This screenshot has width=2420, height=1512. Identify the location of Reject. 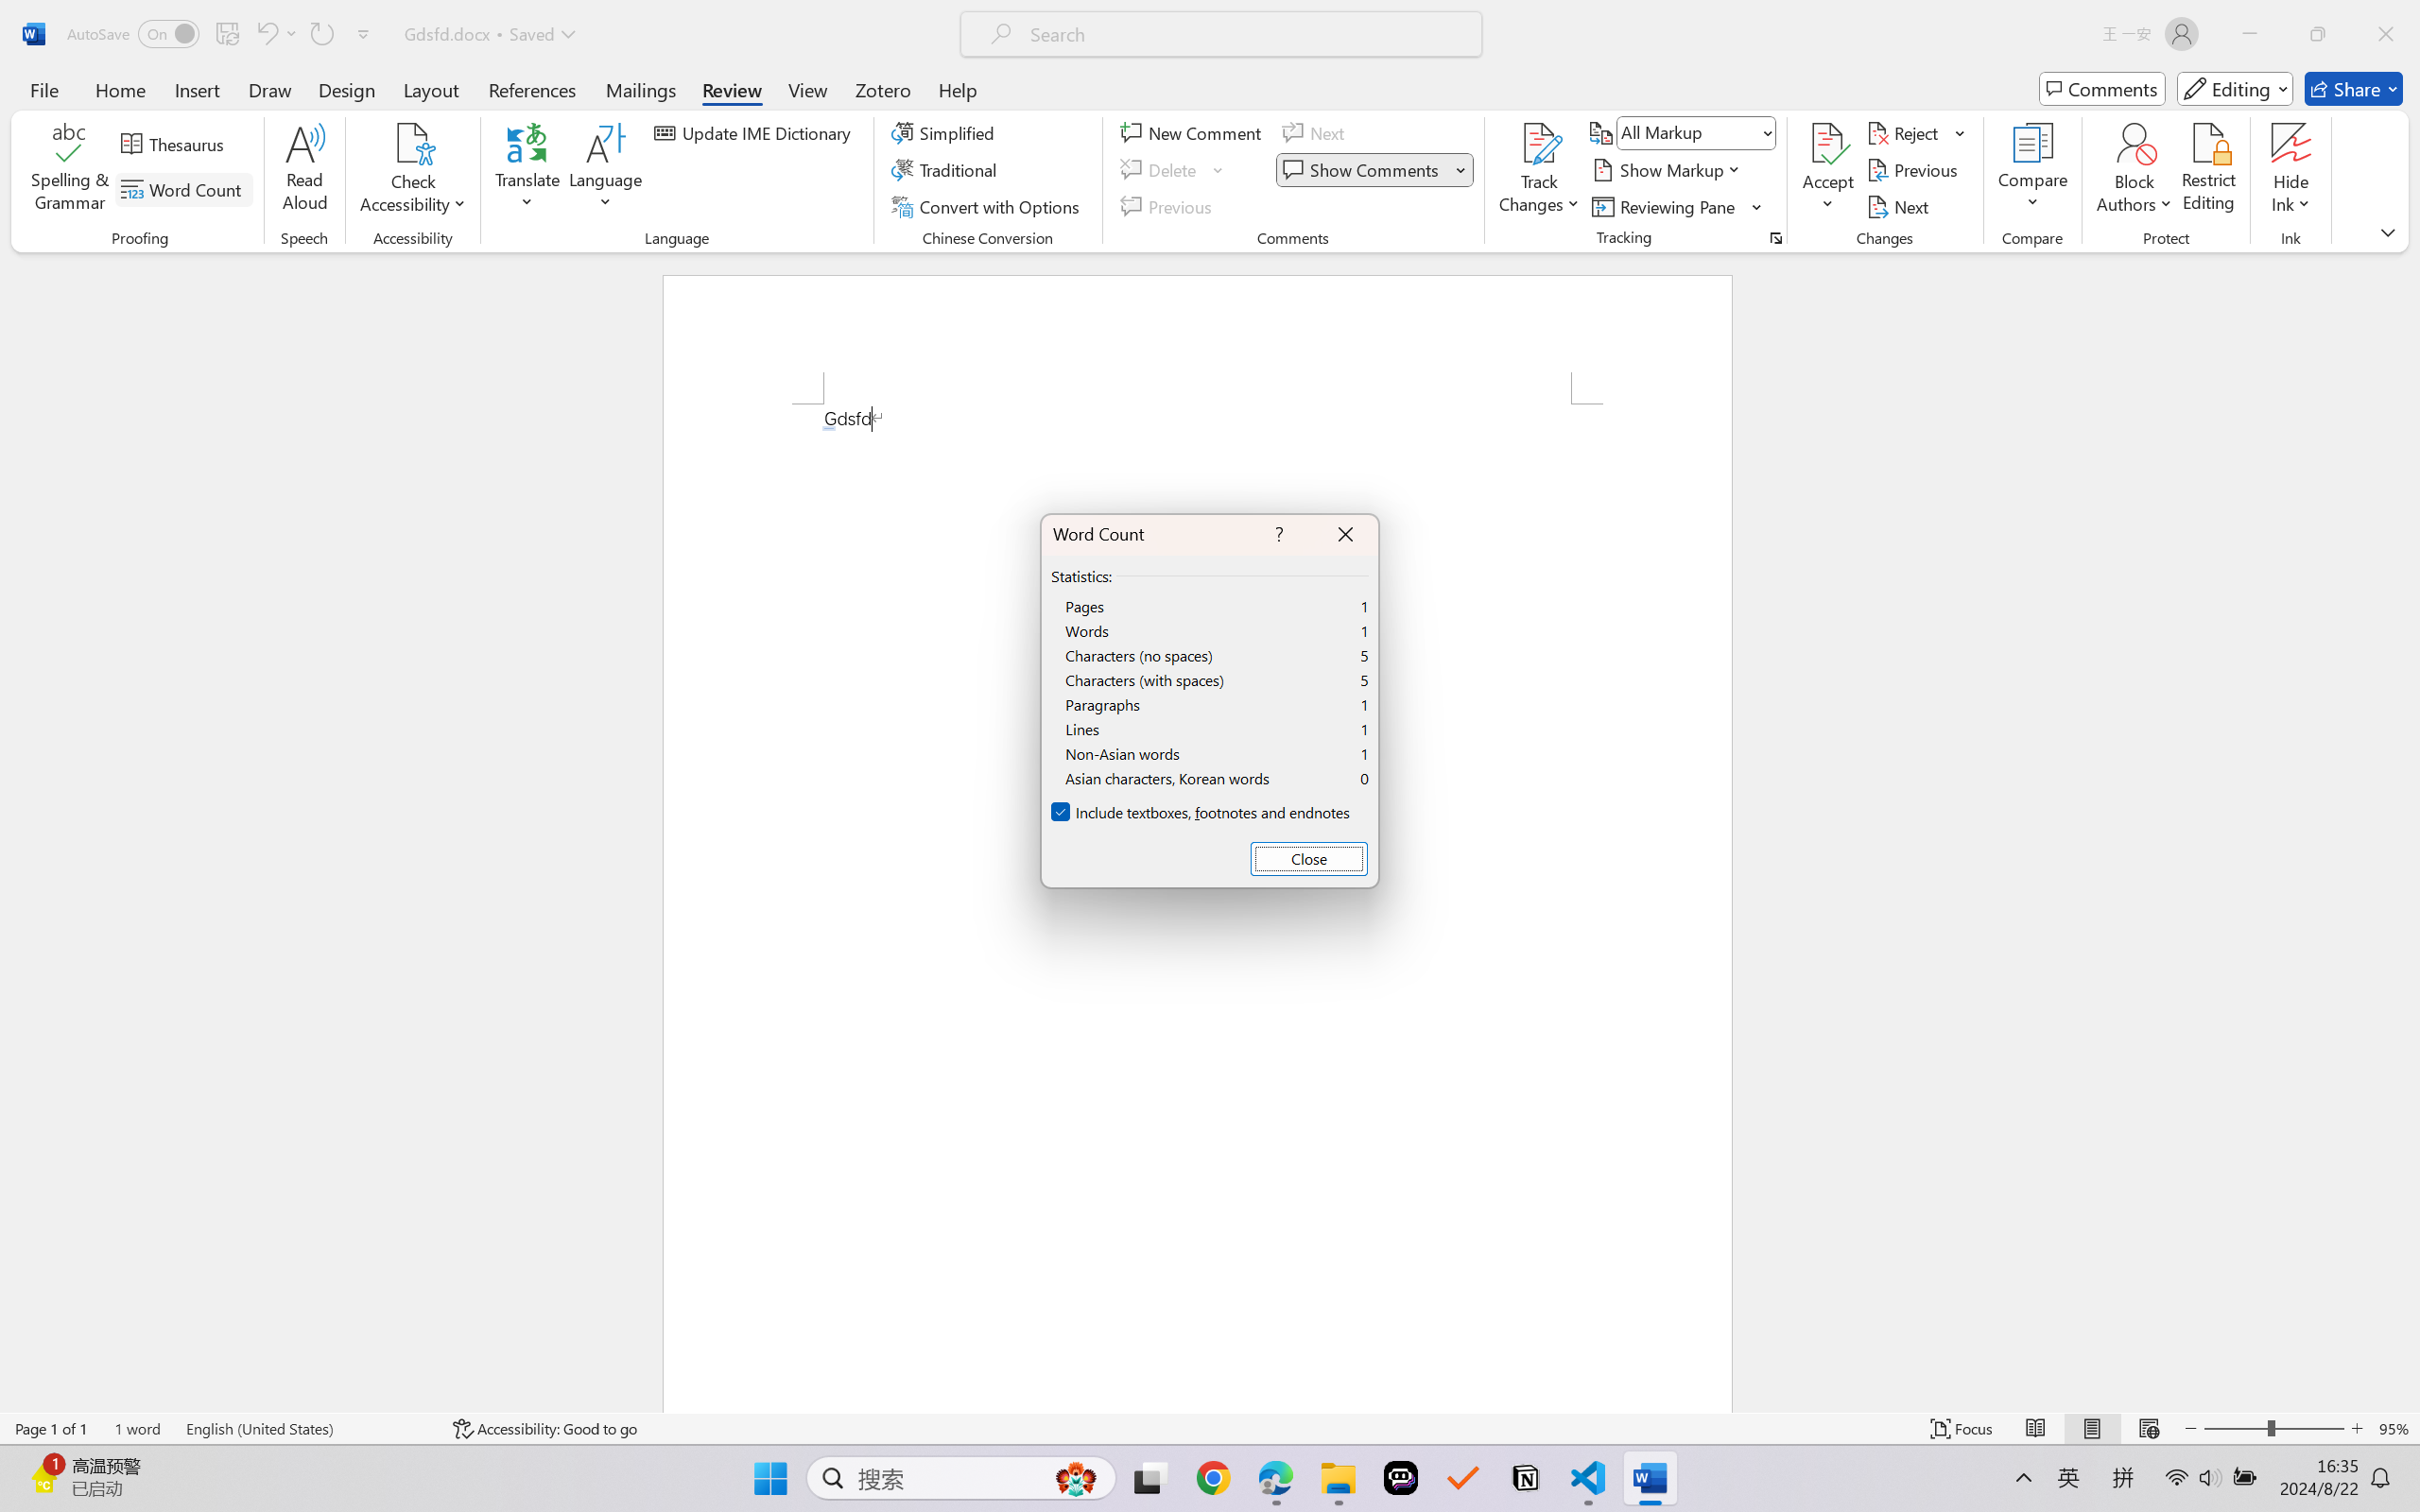
(1916, 132).